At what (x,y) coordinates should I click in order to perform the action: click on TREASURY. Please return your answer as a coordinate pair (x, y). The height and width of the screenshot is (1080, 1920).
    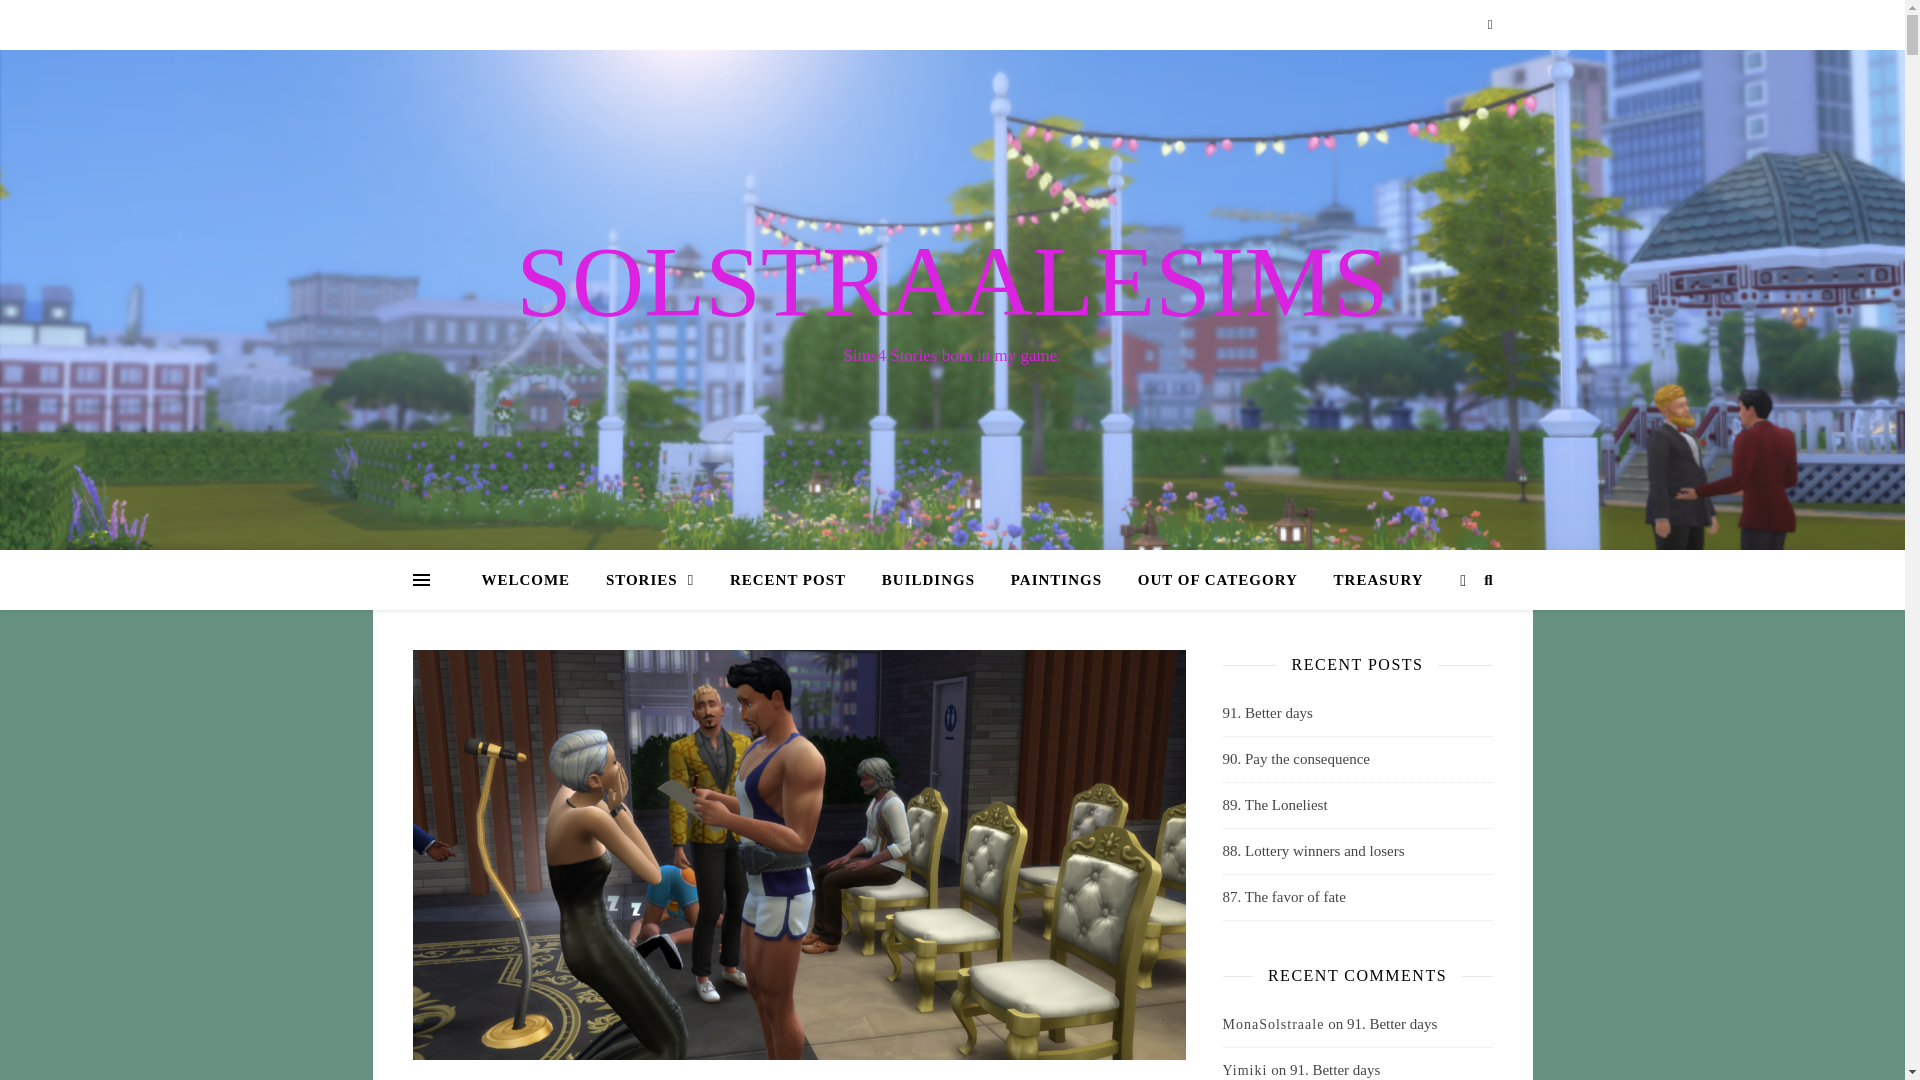
    Looking at the image, I should click on (1370, 580).